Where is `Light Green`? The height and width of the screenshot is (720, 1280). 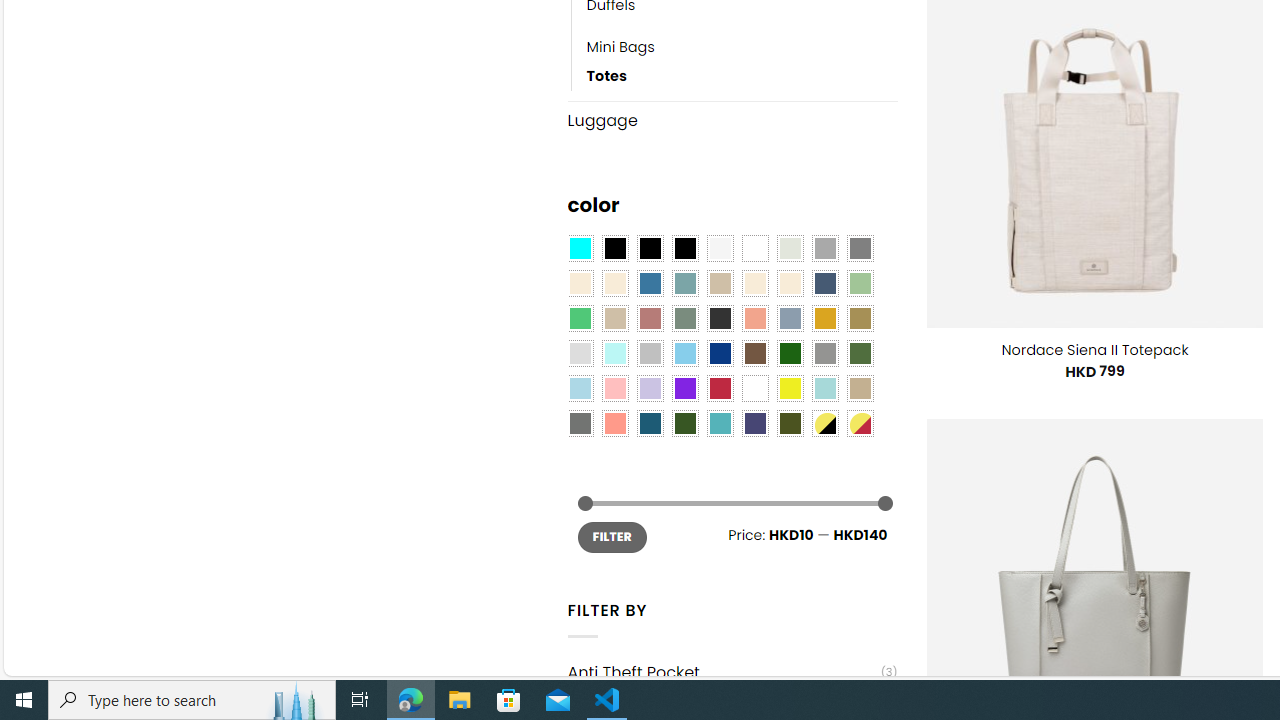 Light Green is located at coordinates (860, 283).